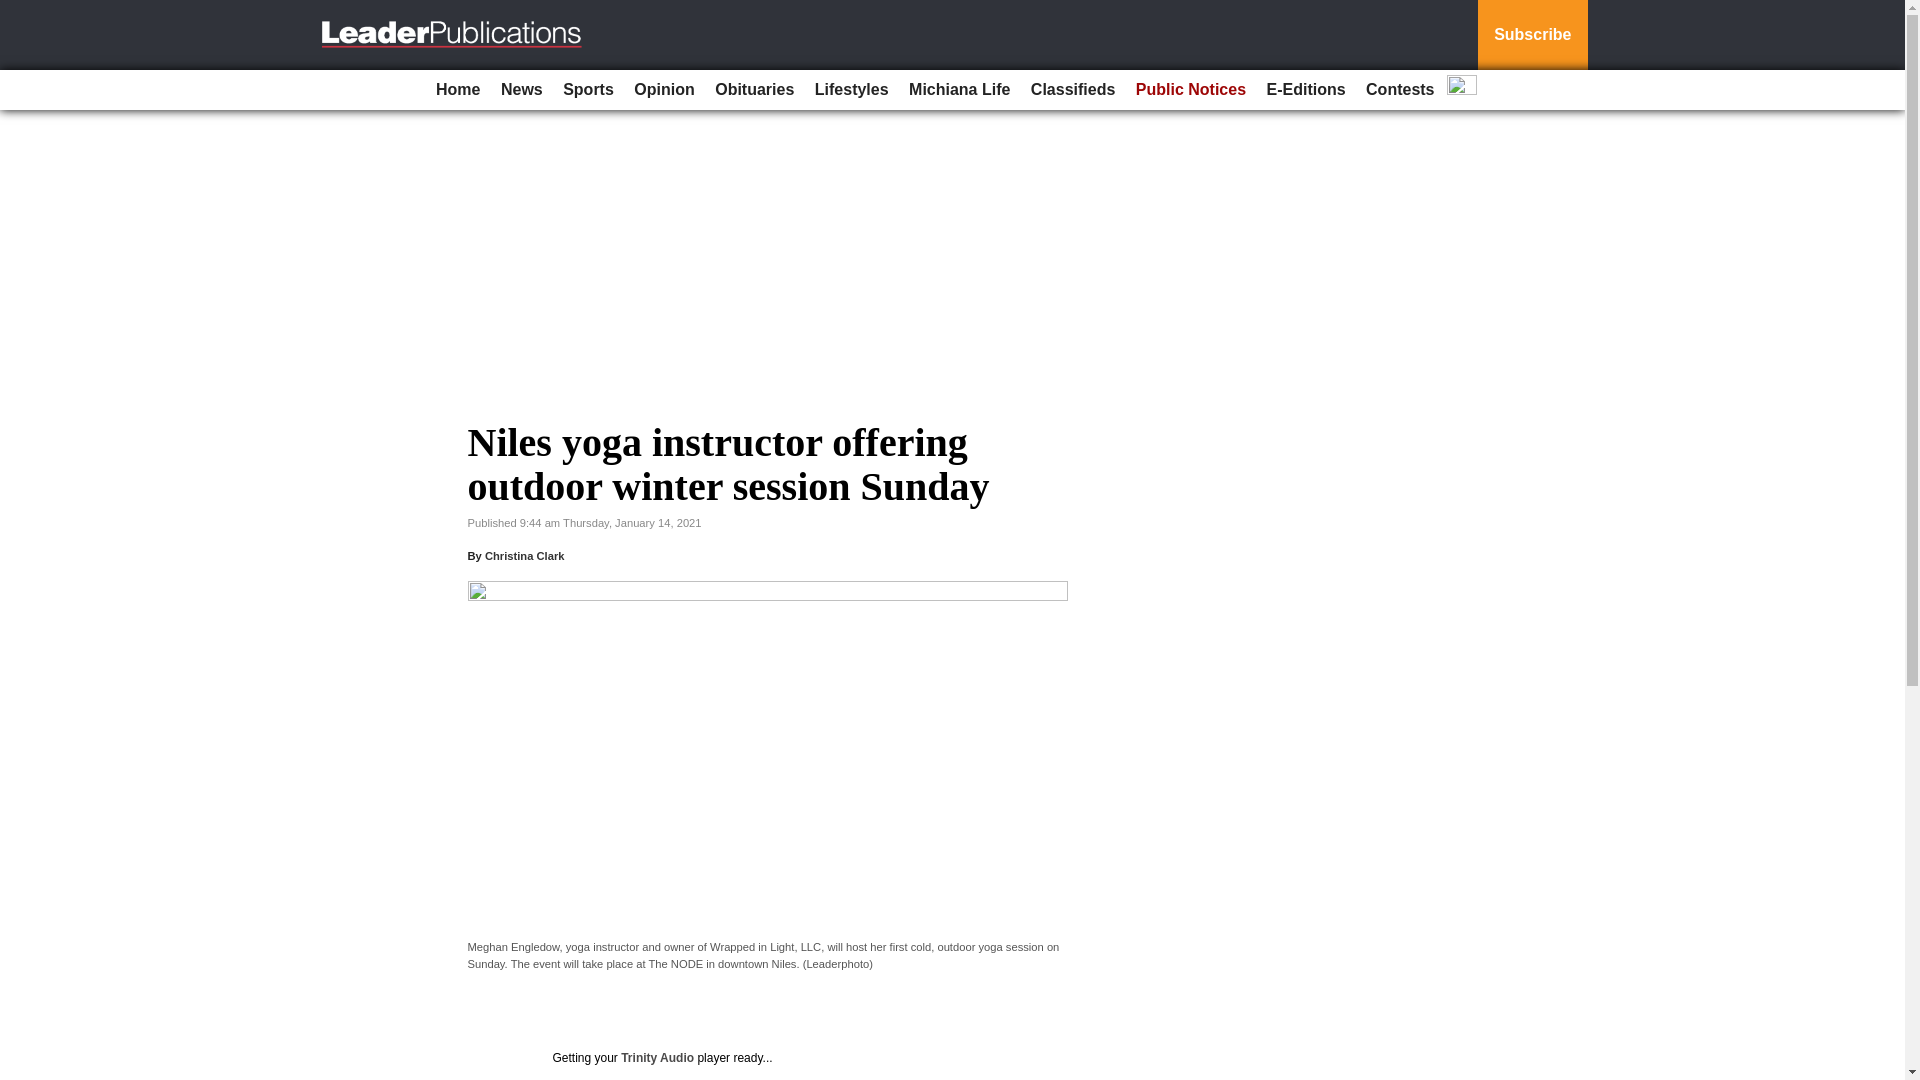 The height and width of the screenshot is (1080, 1920). I want to click on Classifieds, so click(1073, 90).